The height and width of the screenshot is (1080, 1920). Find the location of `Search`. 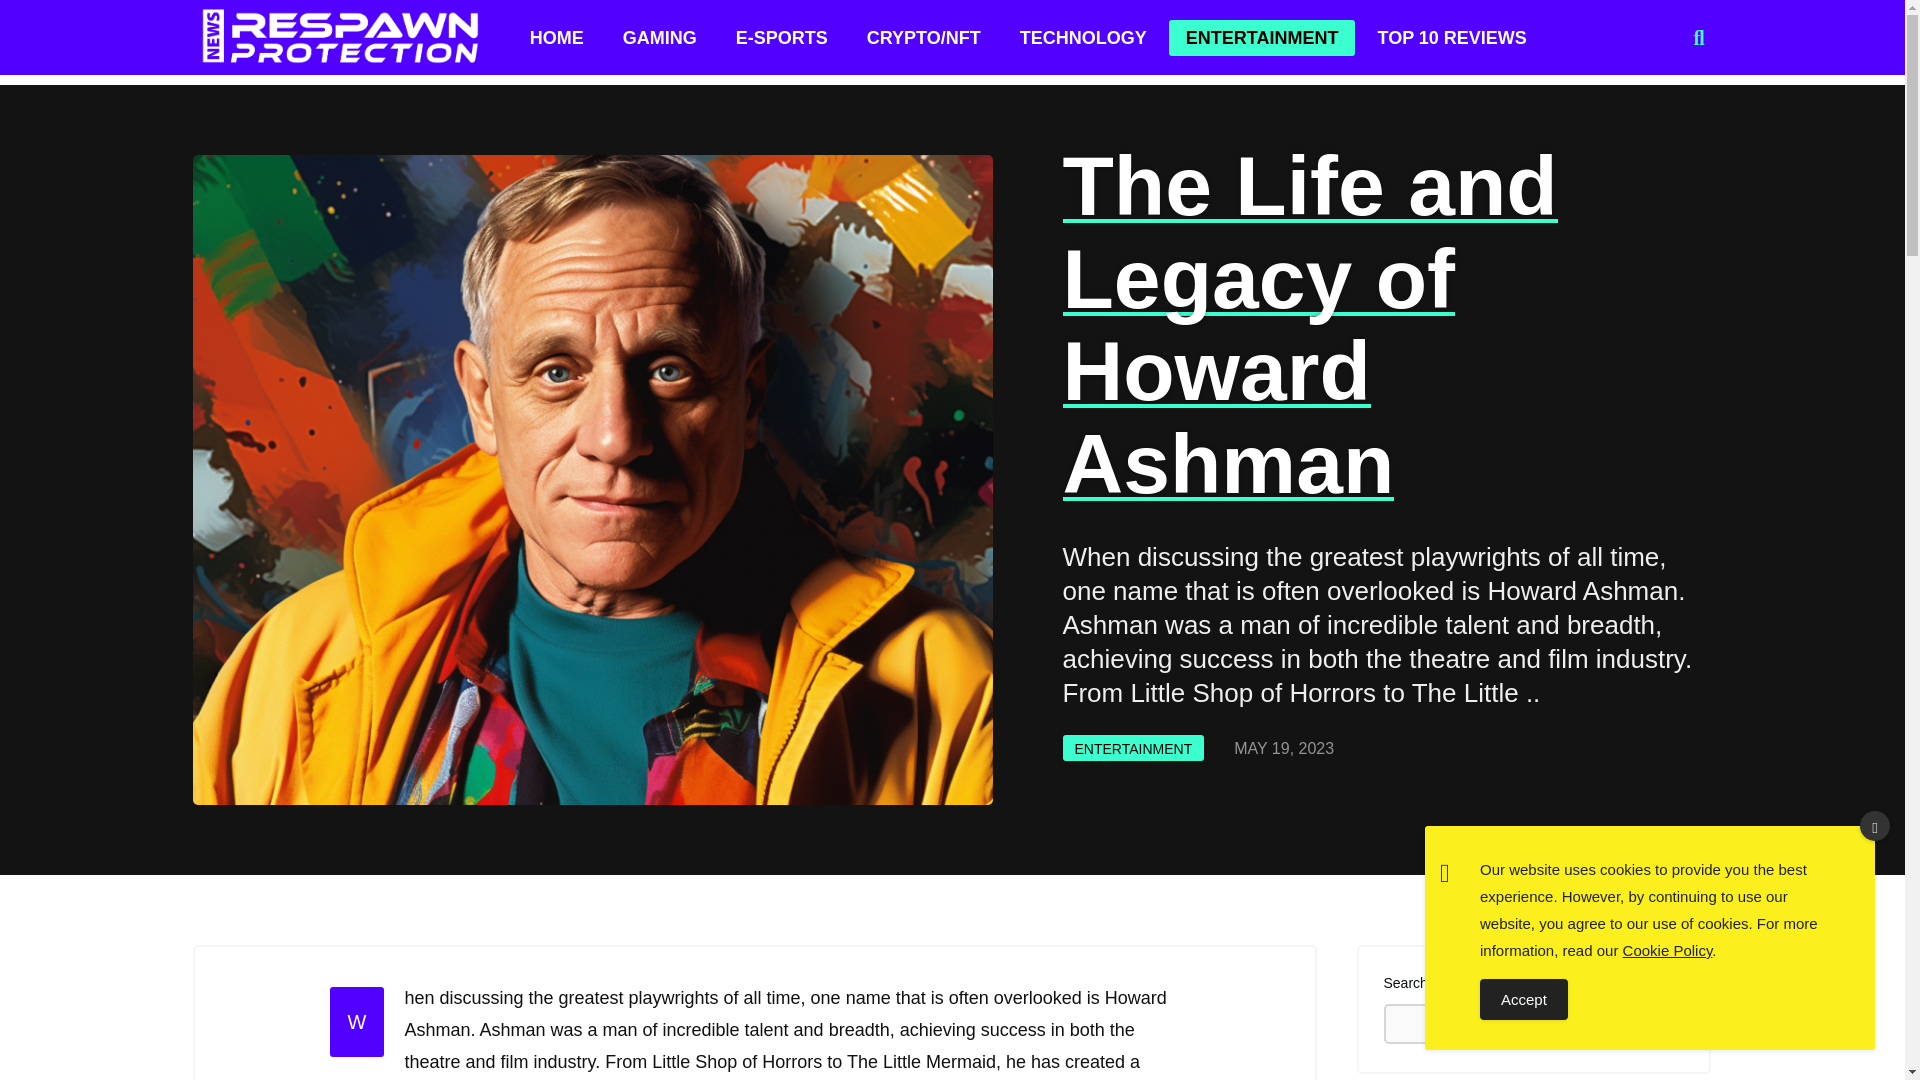

Search is located at coordinates (1638, 1024).